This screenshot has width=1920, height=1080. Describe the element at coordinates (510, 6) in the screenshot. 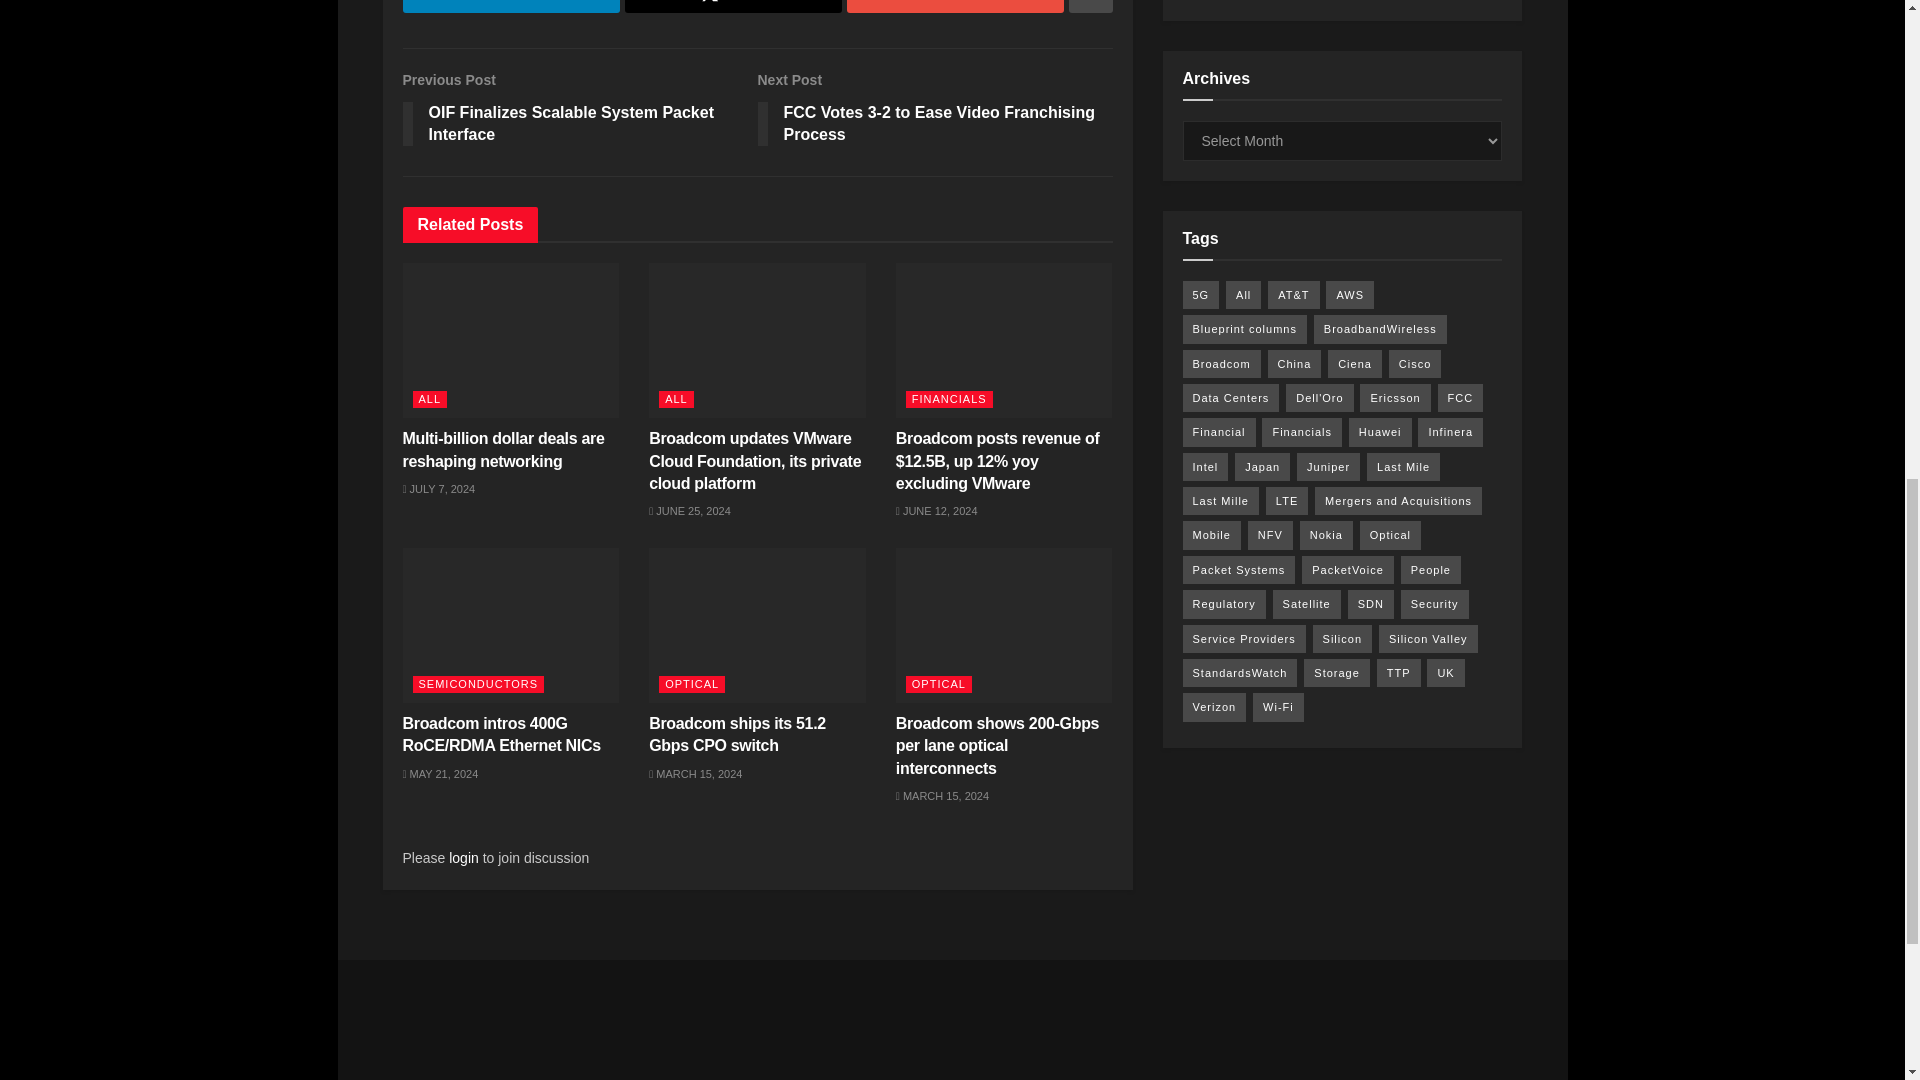

I see `Tweet` at that location.